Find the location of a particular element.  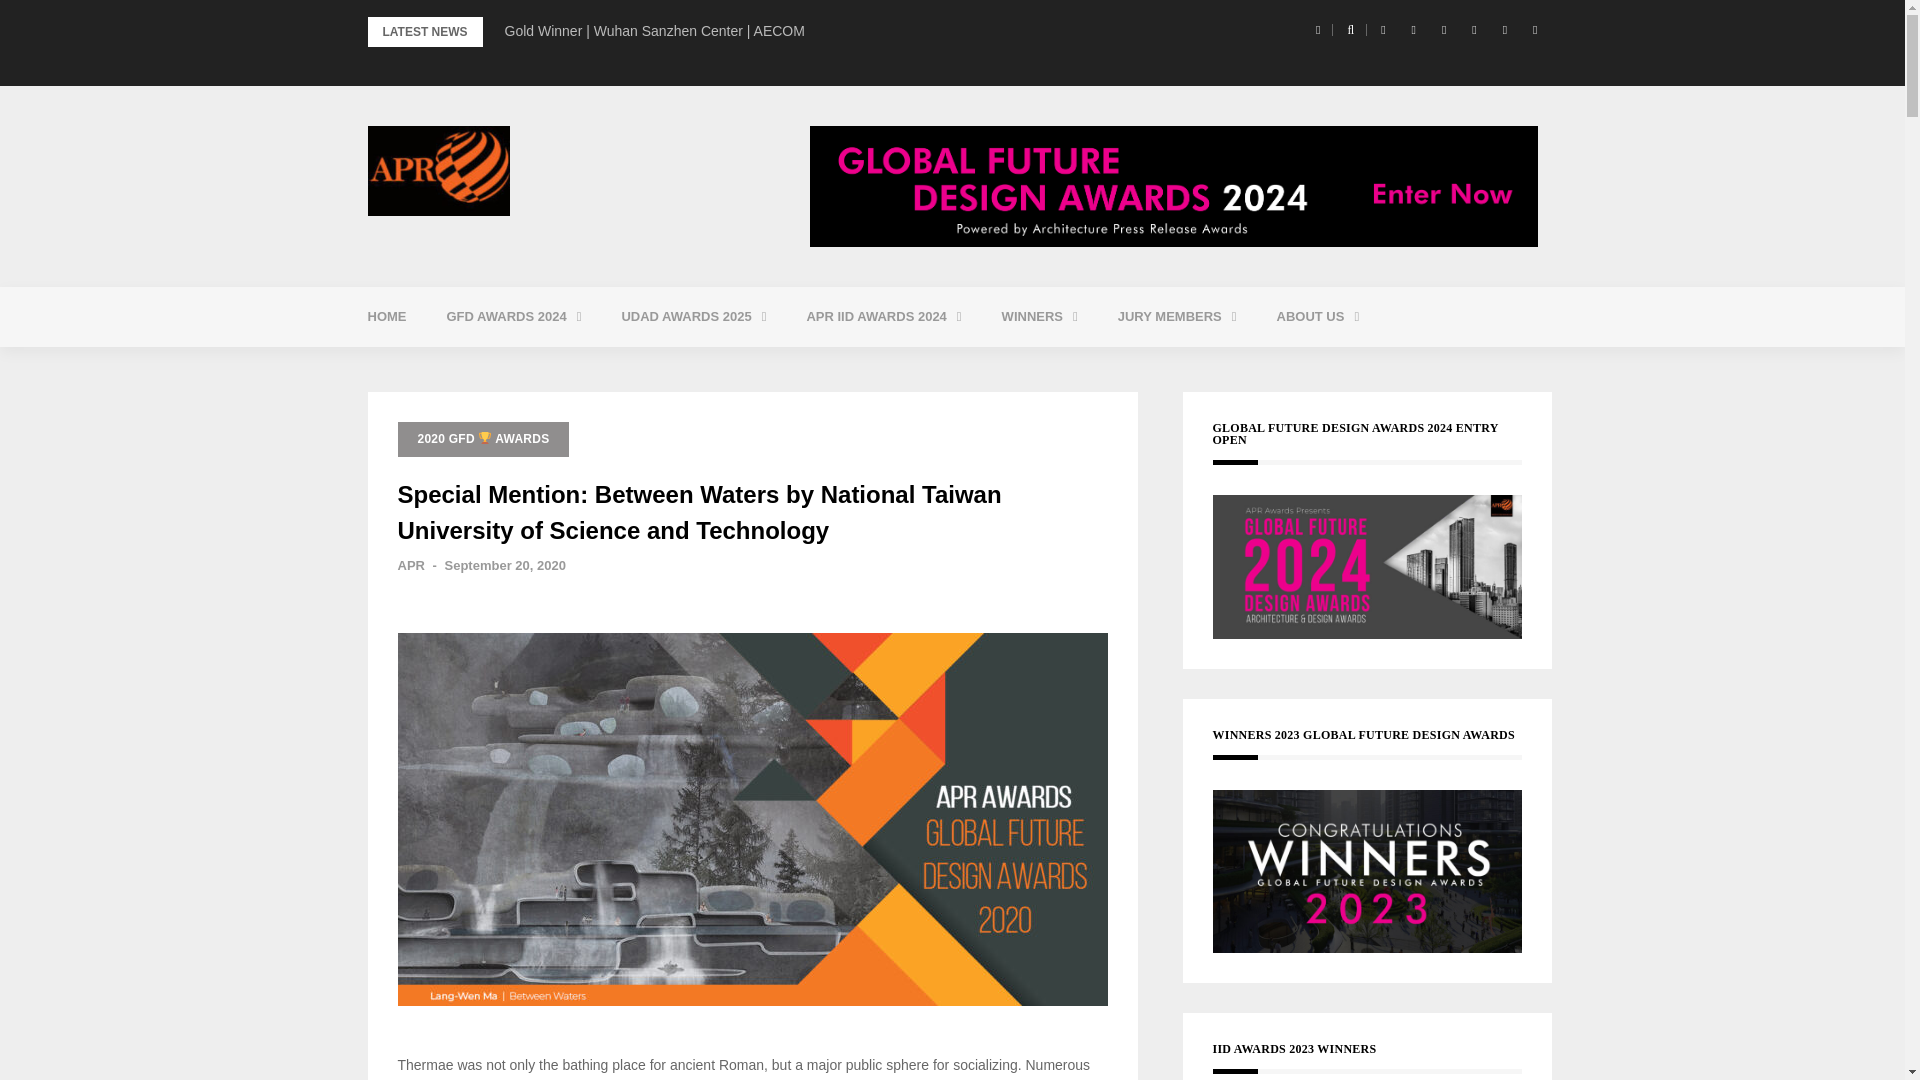

GFD Awards Brief is located at coordinates (561, 366).